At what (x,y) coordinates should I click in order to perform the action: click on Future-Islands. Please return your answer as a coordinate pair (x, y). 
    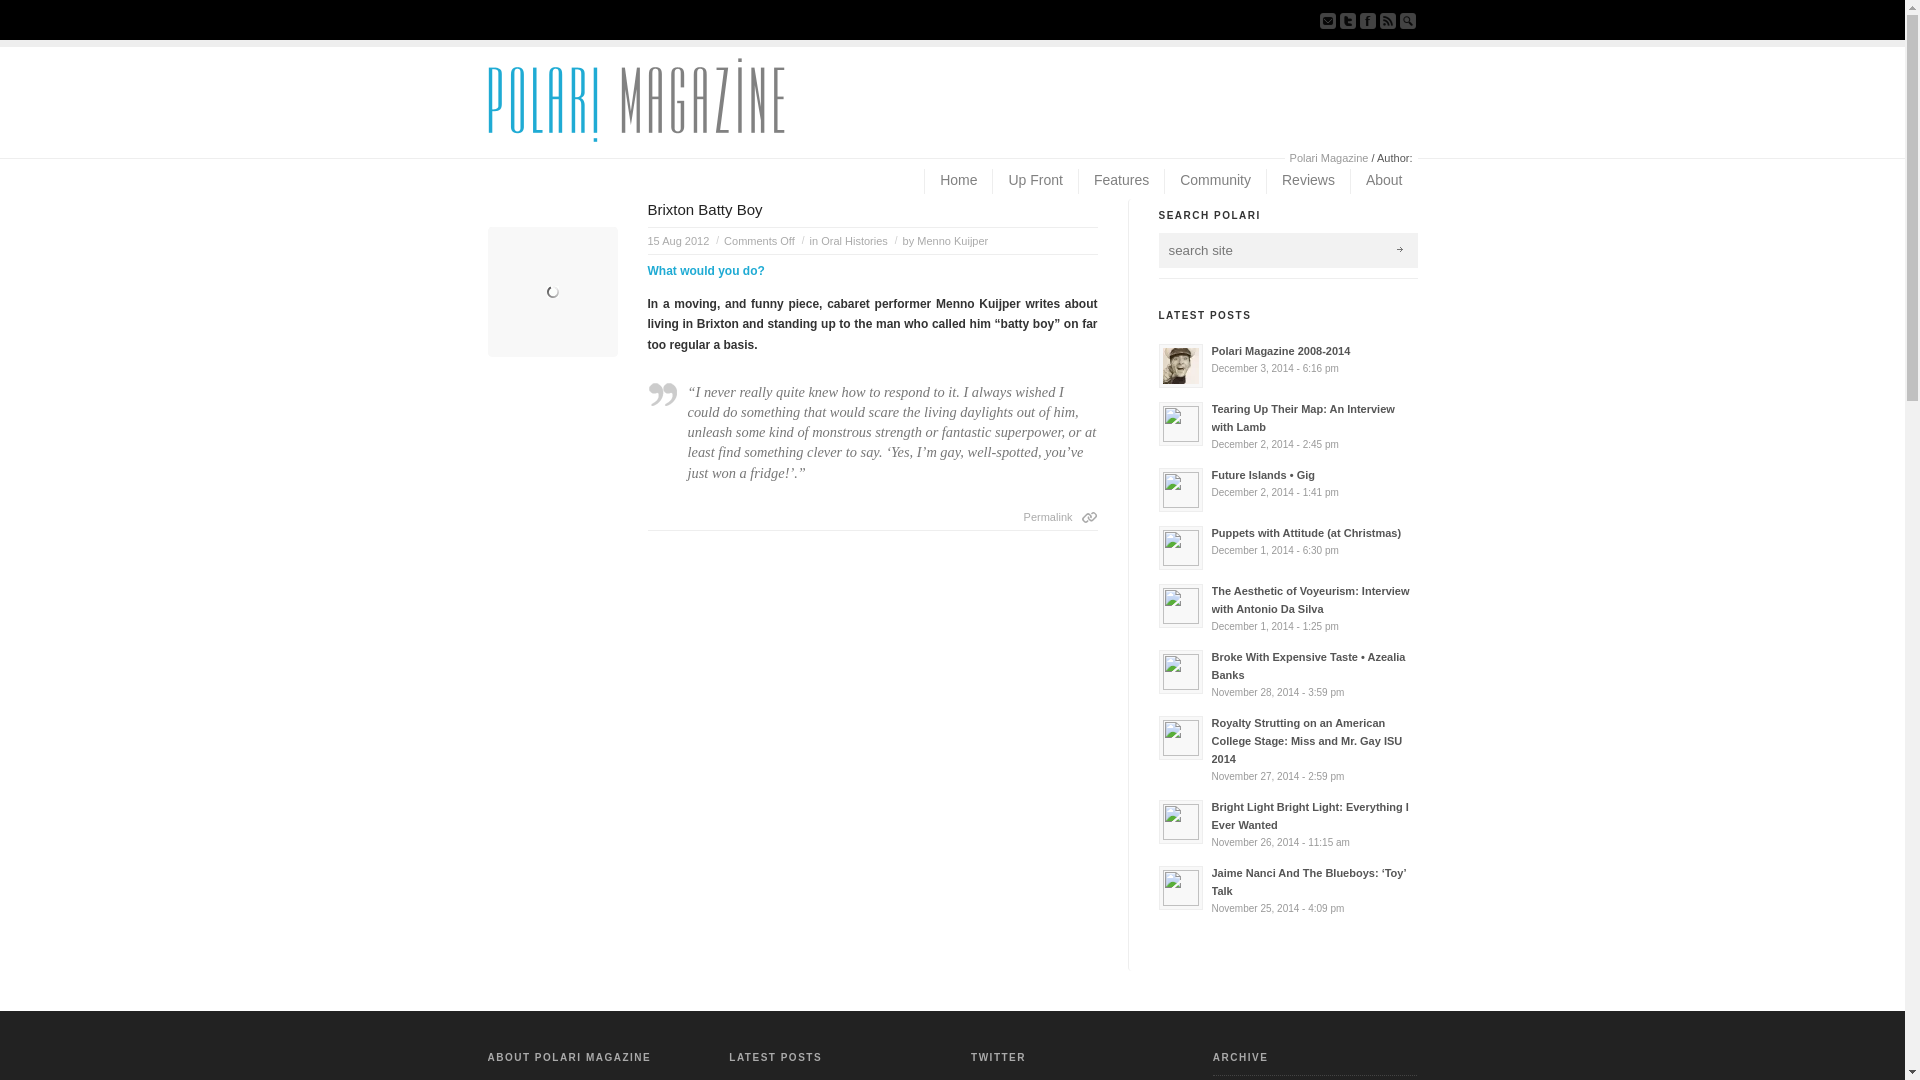
    Looking at the image, I should click on (1180, 489).